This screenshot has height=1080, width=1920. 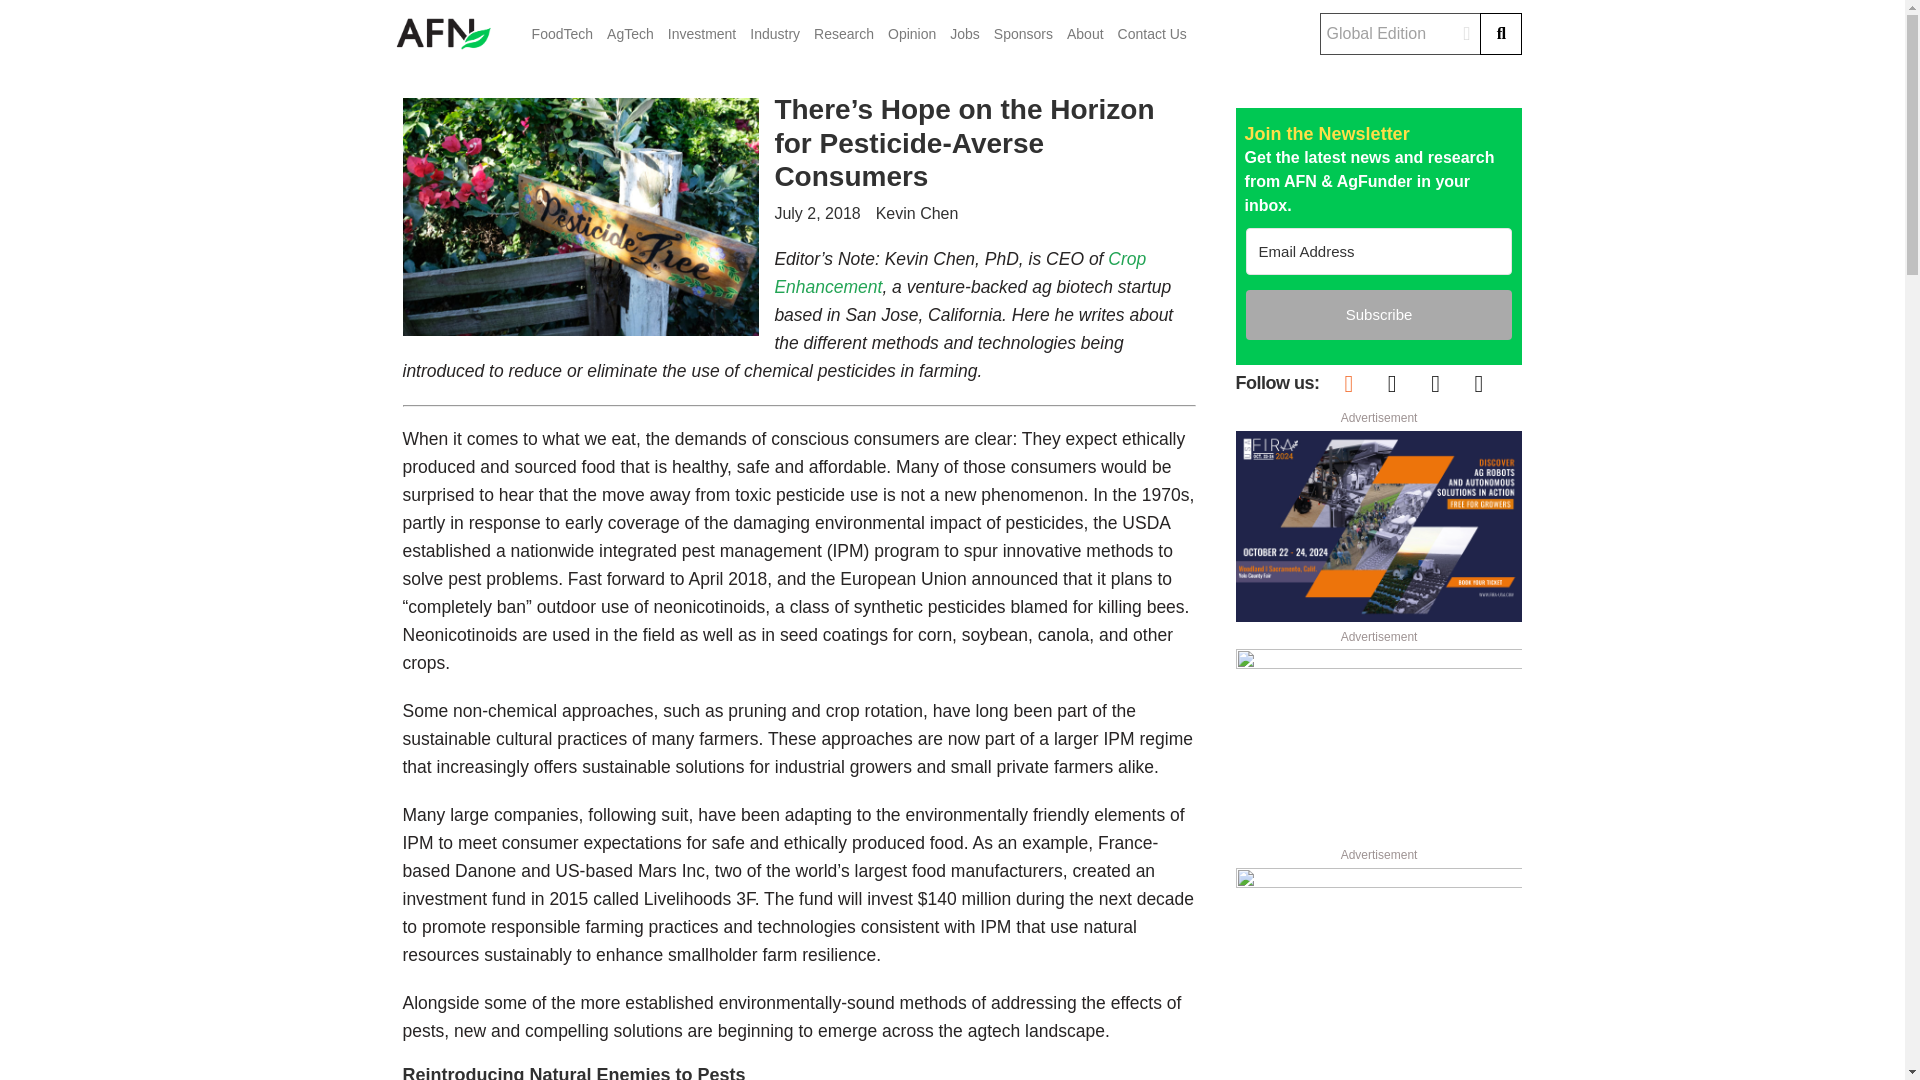 What do you see at coordinates (912, 34) in the screenshot?
I see `Opinion` at bounding box center [912, 34].